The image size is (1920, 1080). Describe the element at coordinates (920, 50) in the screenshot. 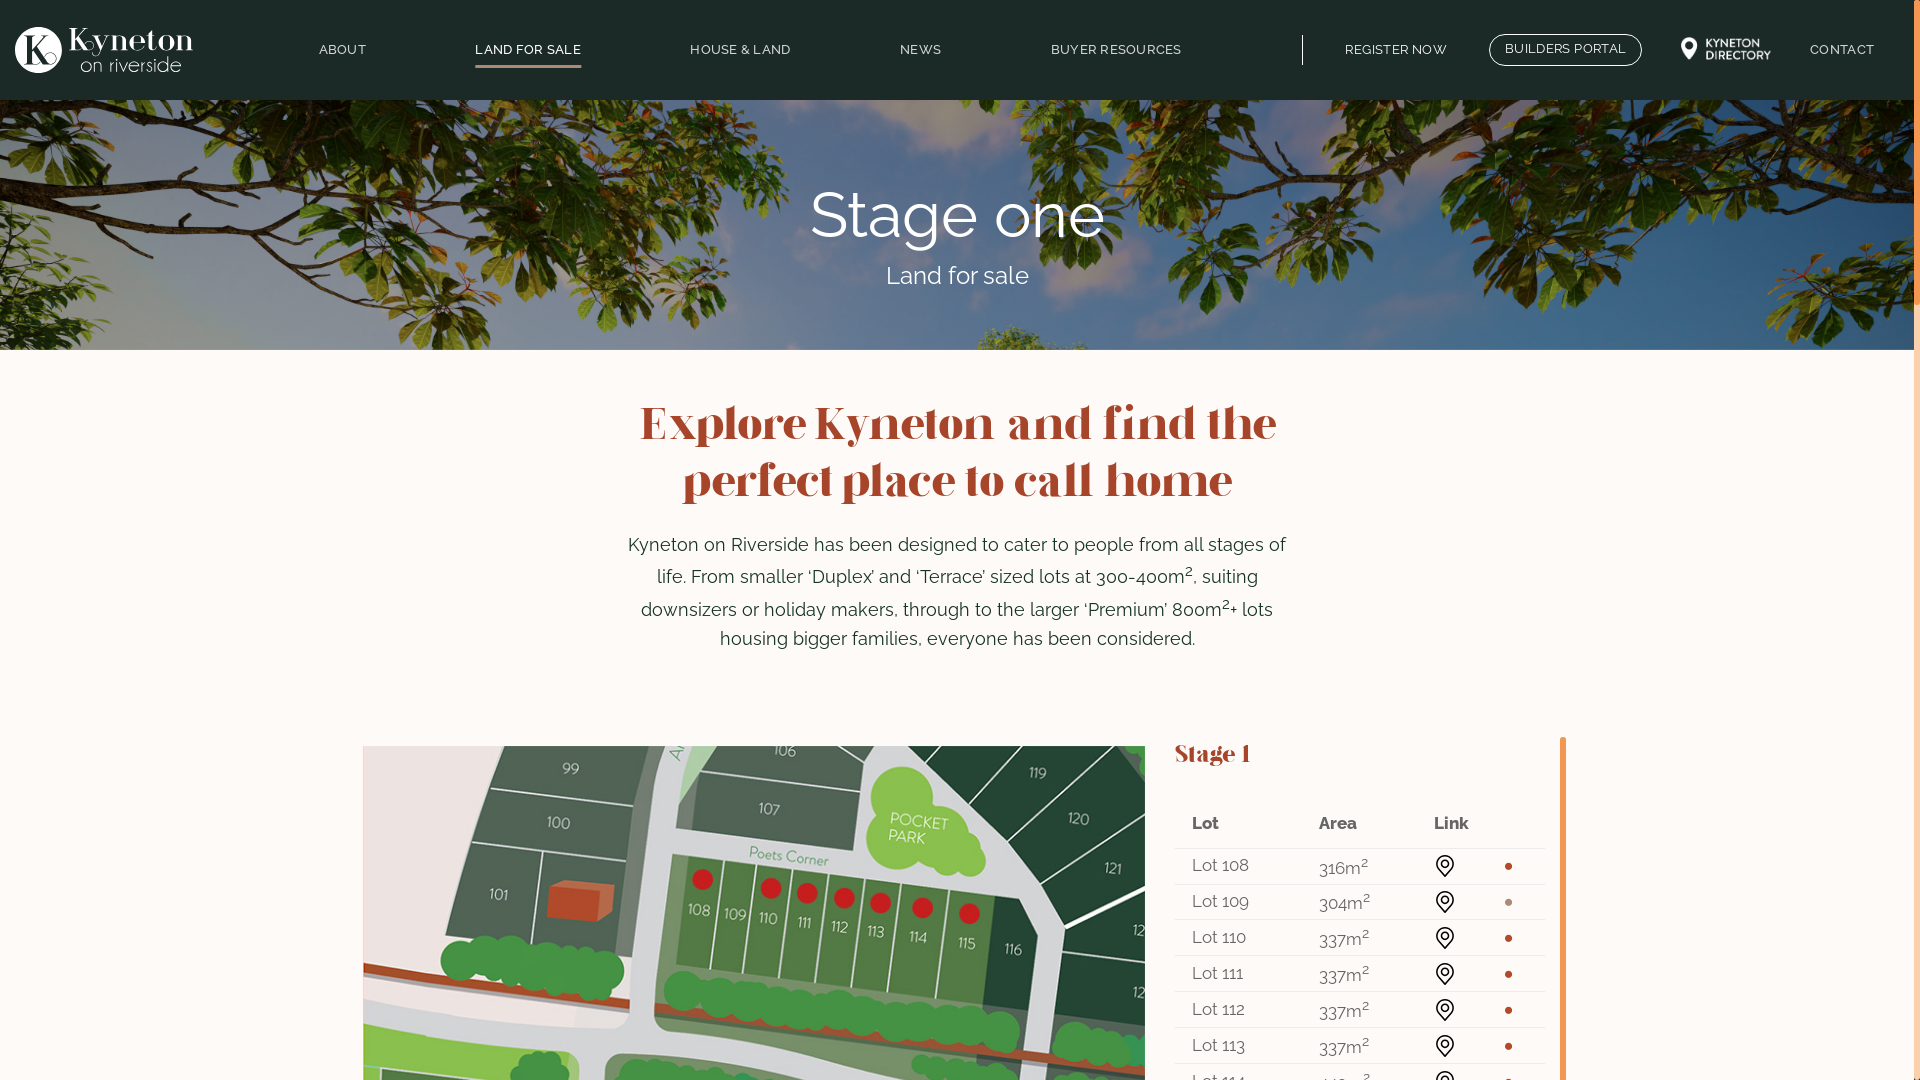

I see `NEWS` at that location.